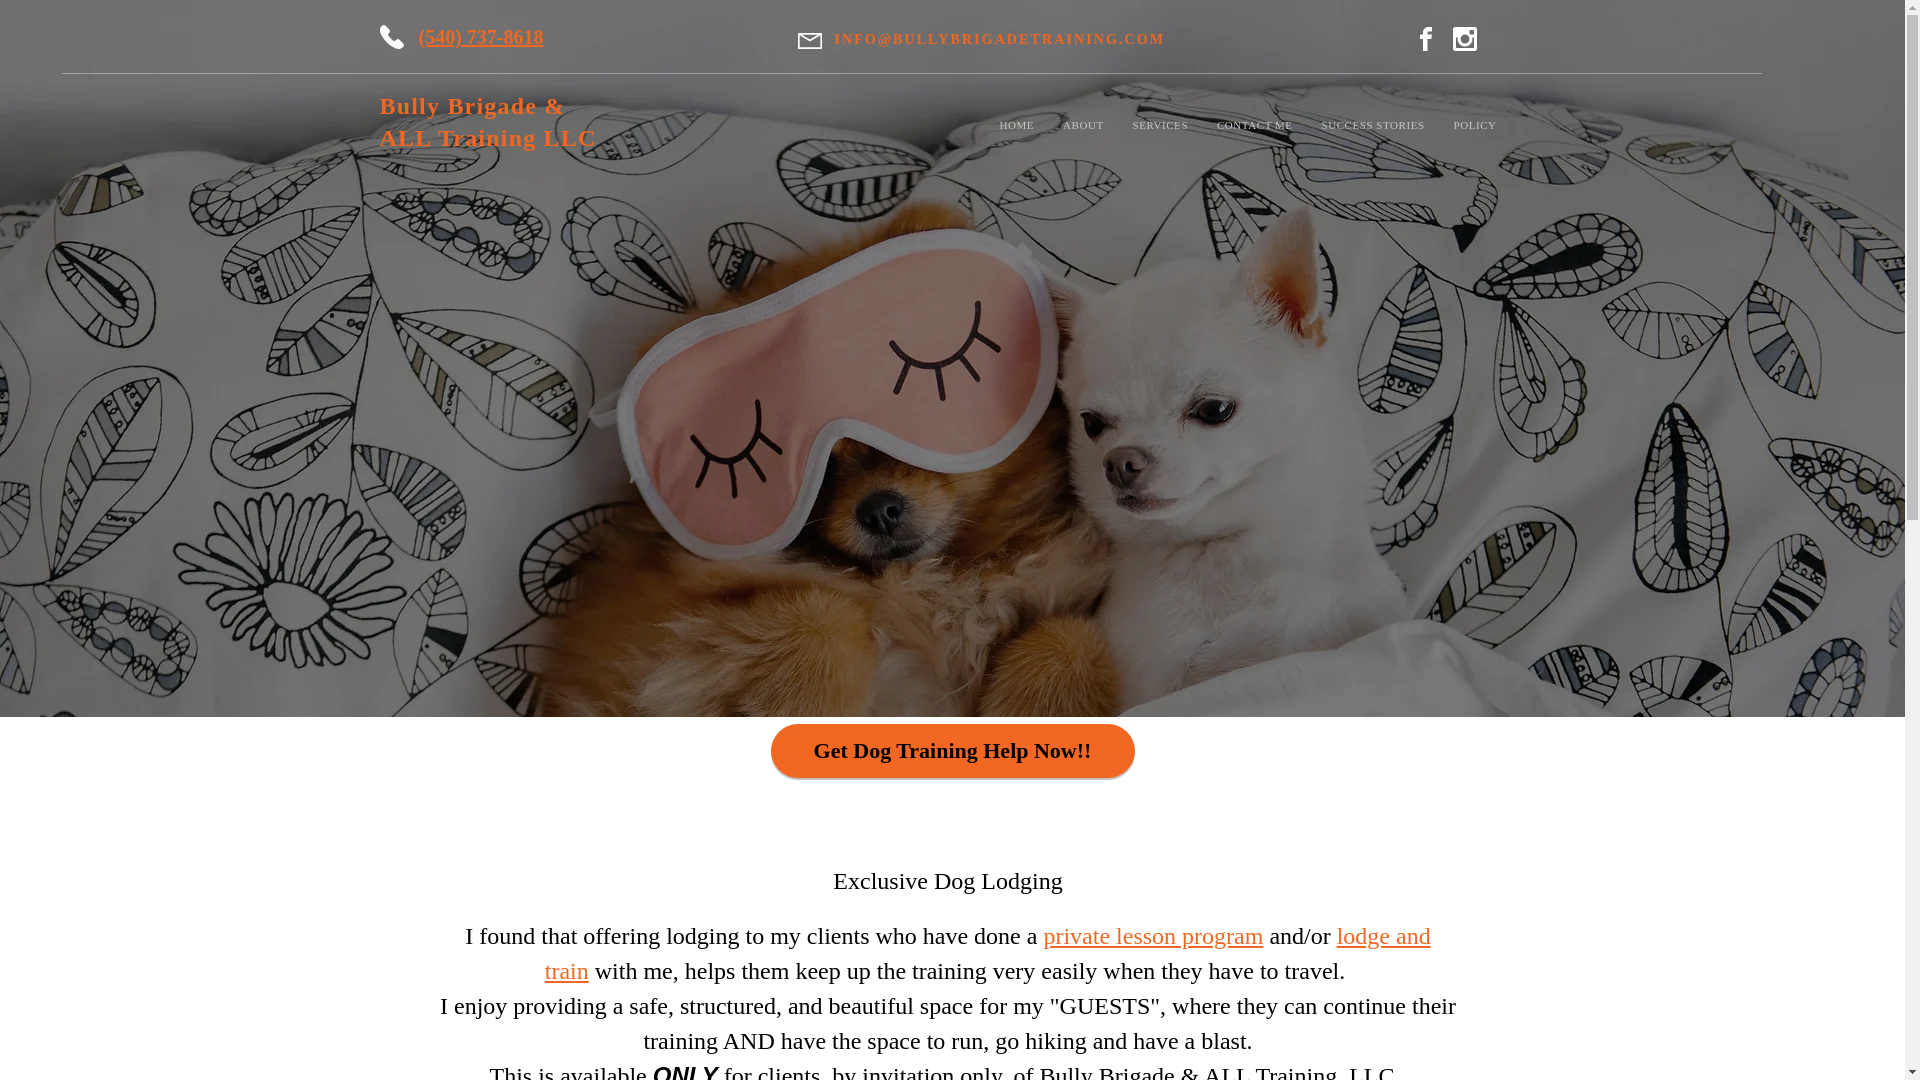 The image size is (1920, 1080). What do you see at coordinates (1152, 936) in the screenshot?
I see `private lesson program` at bounding box center [1152, 936].